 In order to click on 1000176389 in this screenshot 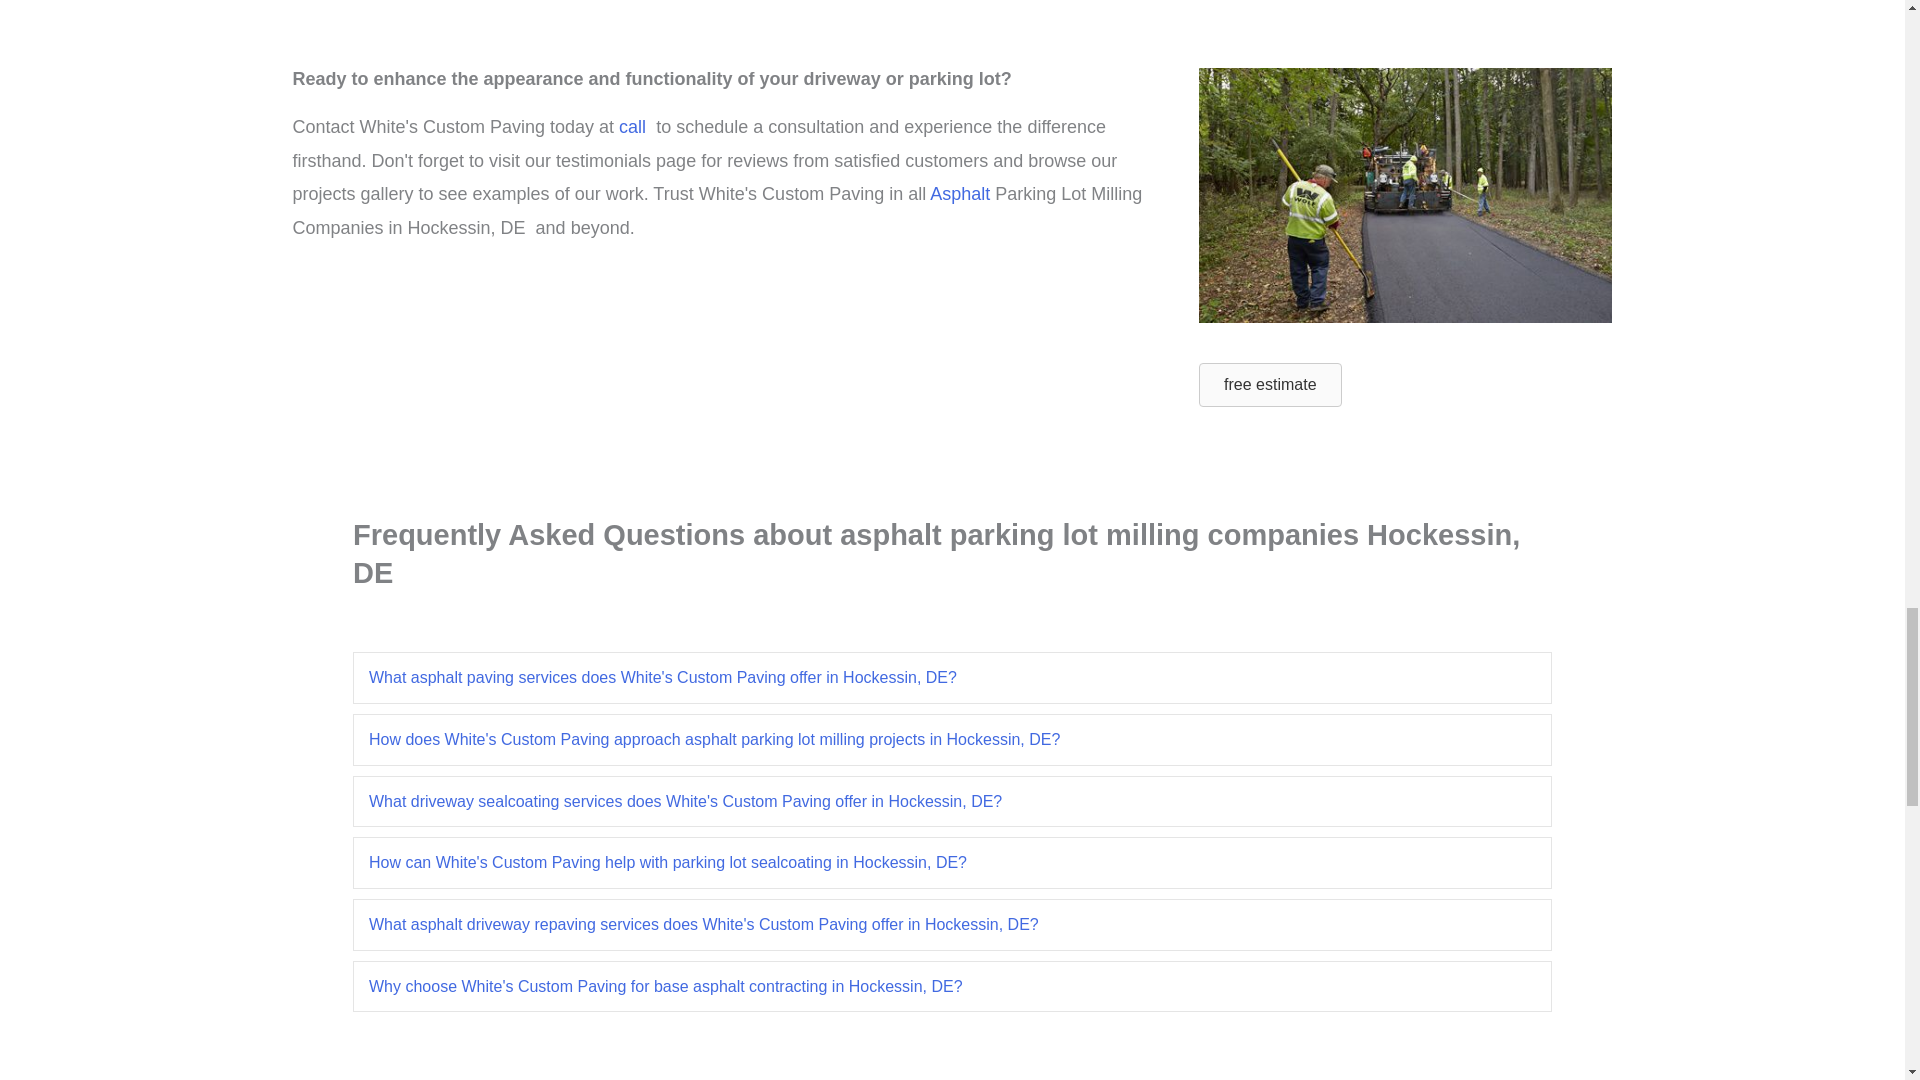, I will do `click(1405, 195)`.